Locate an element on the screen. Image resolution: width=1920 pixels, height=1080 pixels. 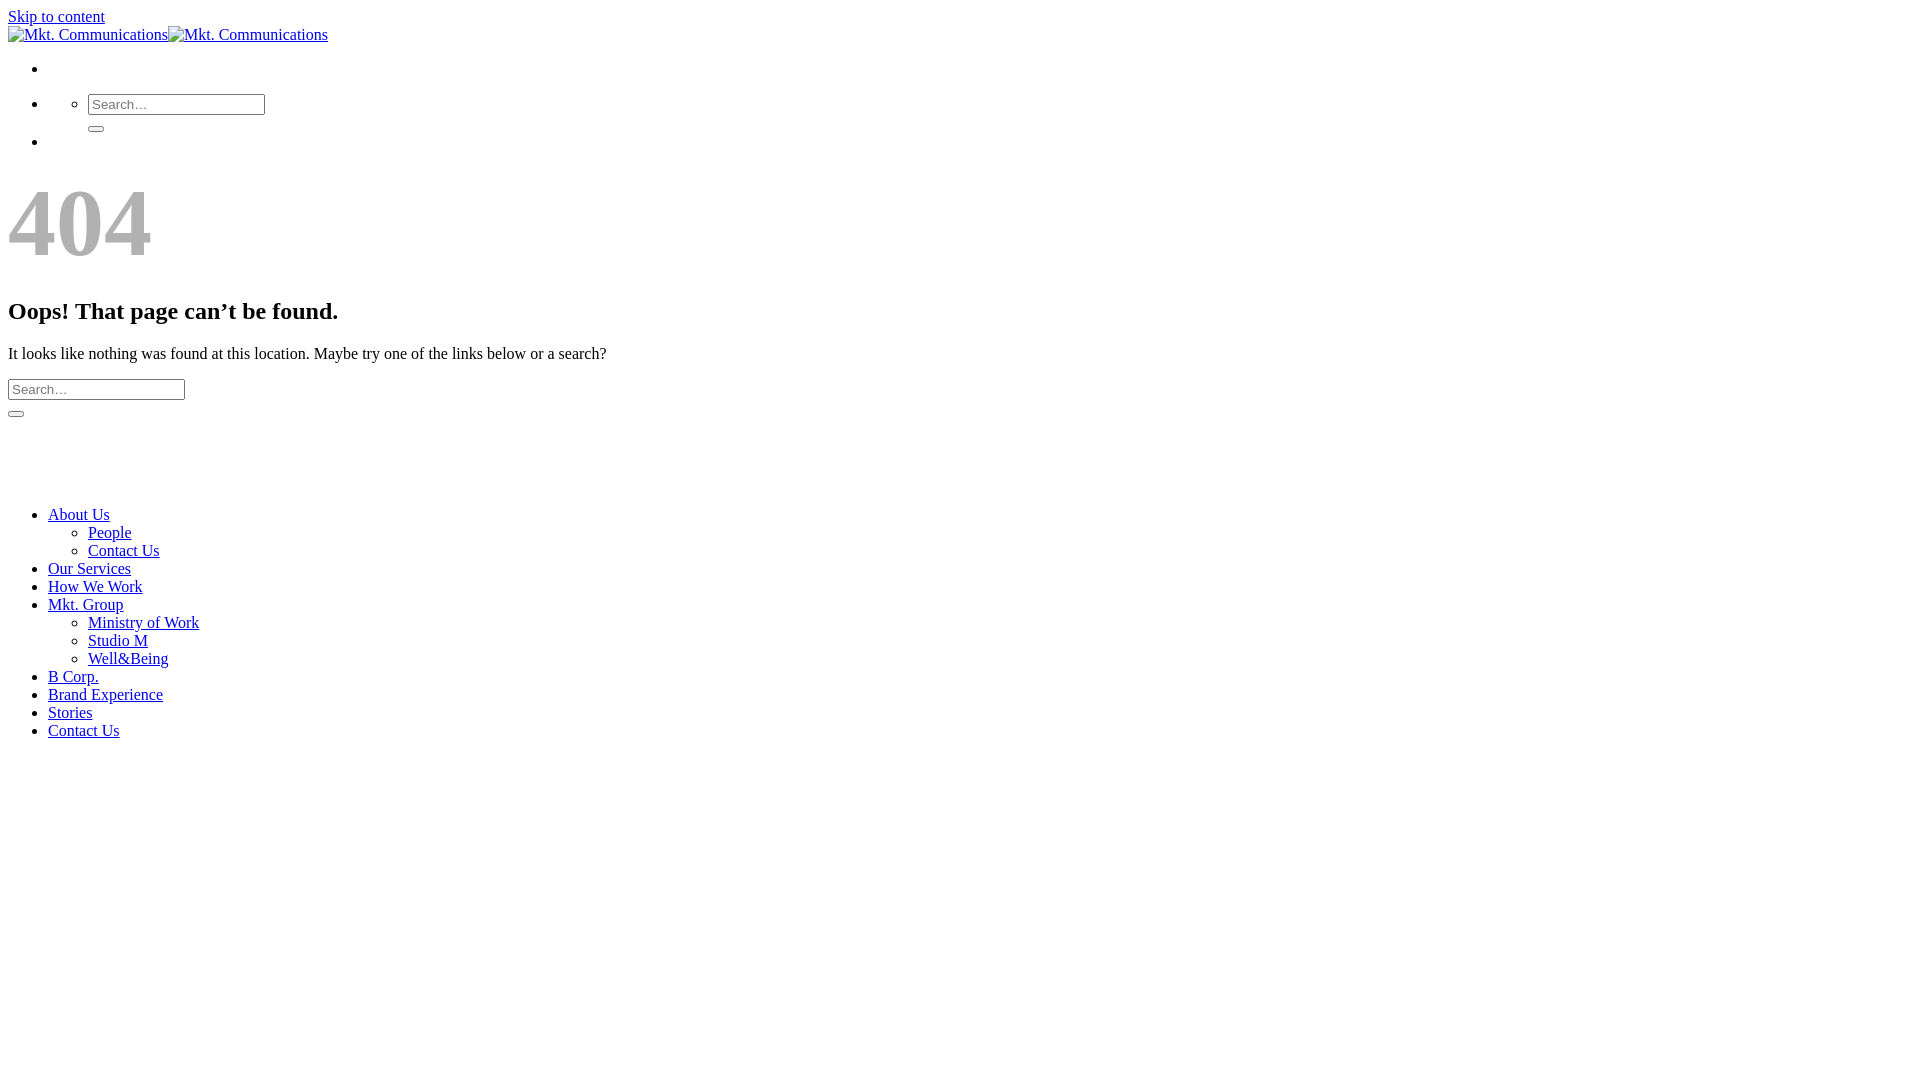
Contact Us is located at coordinates (124, 550).